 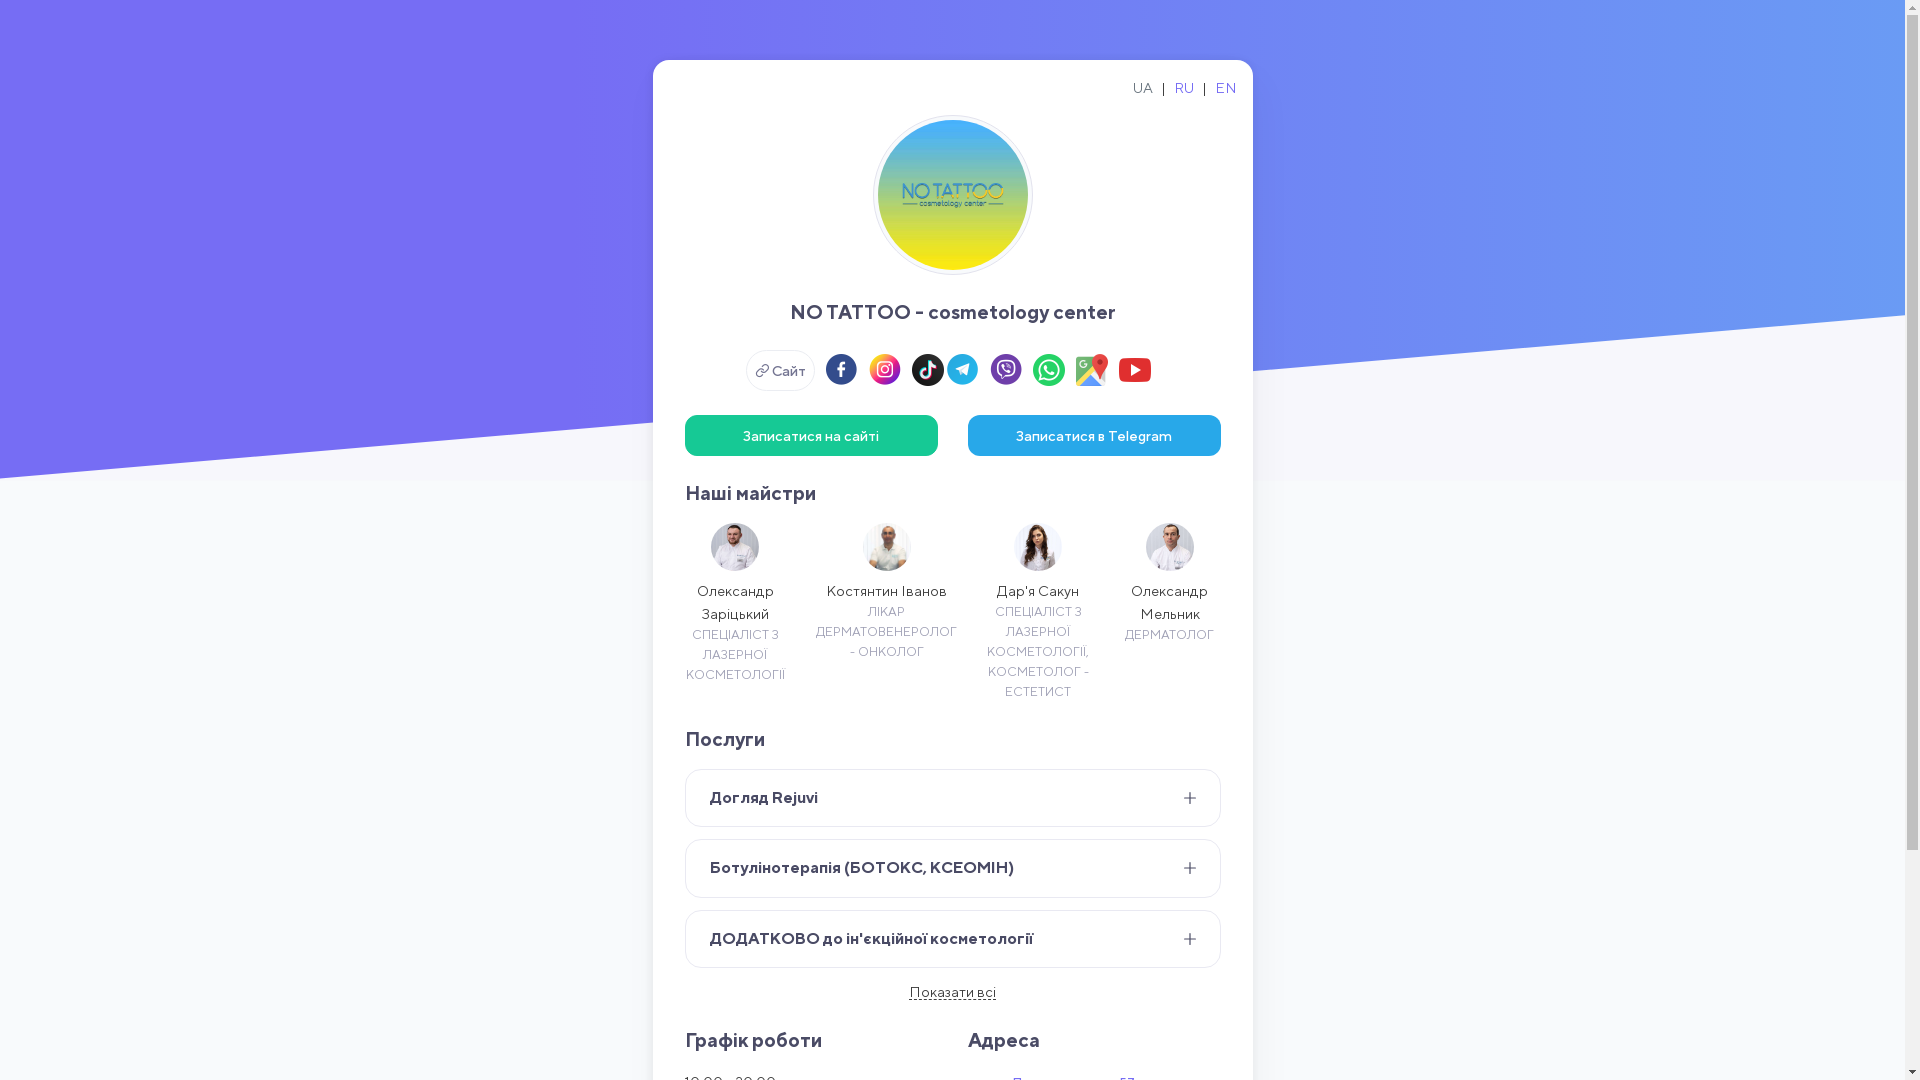 What do you see at coordinates (1142, 88) in the screenshot?
I see `UA` at bounding box center [1142, 88].